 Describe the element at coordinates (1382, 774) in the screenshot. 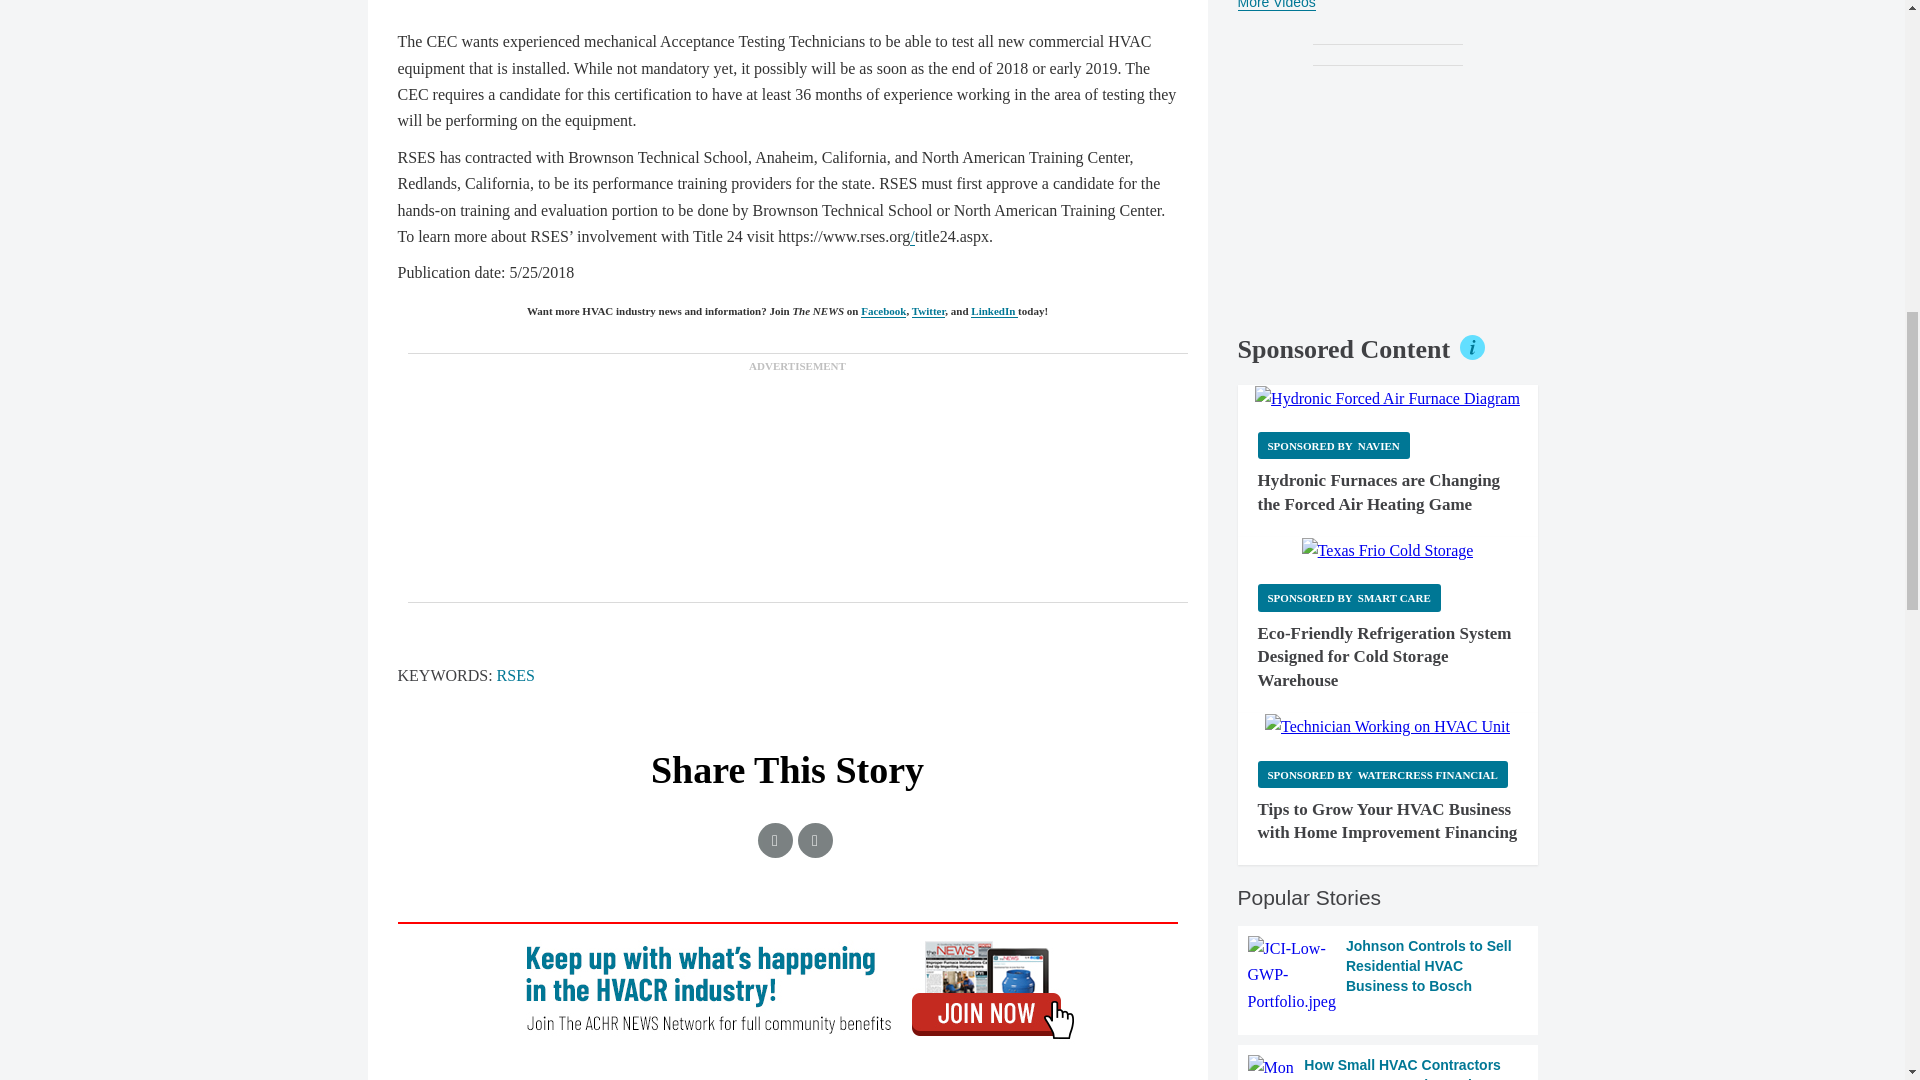

I see `Sponsored by Watercress Financial` at that location.